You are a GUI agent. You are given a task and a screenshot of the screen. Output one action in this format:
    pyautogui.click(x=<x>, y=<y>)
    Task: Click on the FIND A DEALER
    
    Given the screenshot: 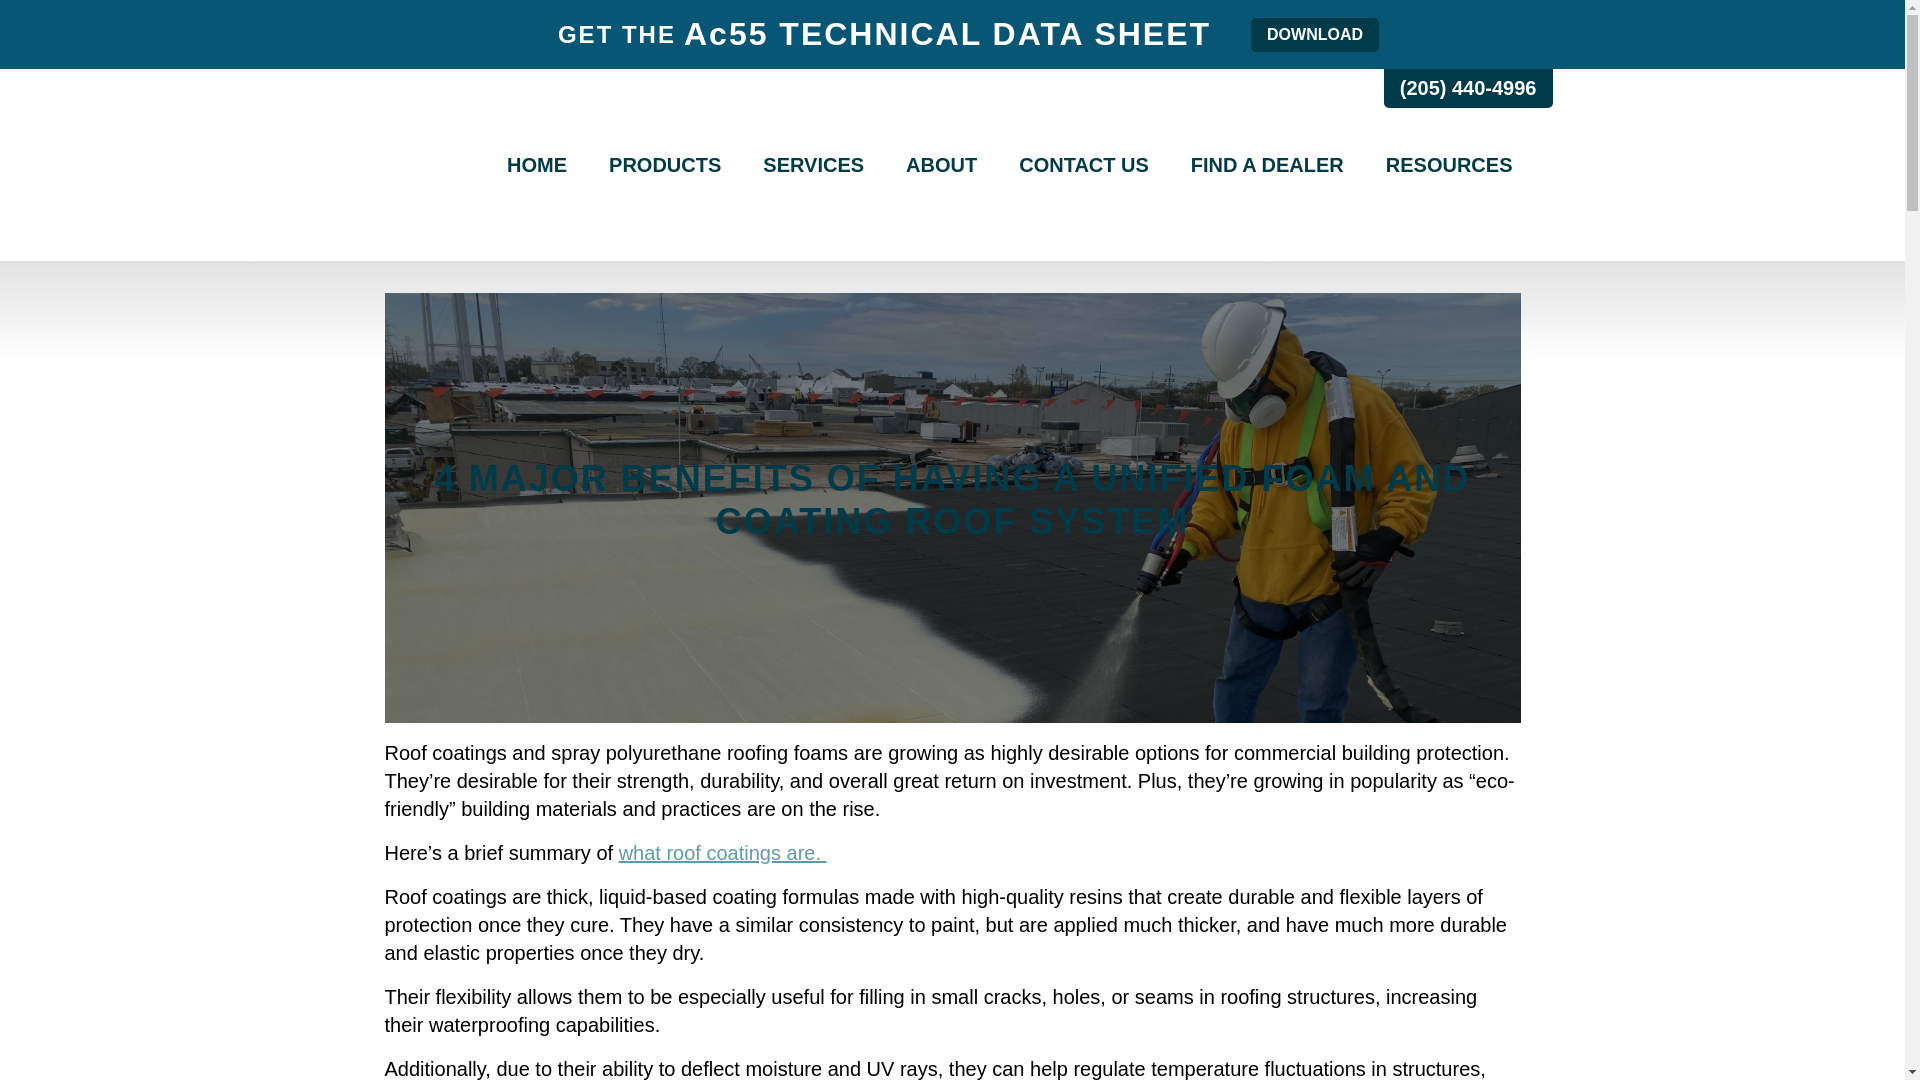 What is the action you would take?
    pyautogui.click(x=1267, y=165)
    